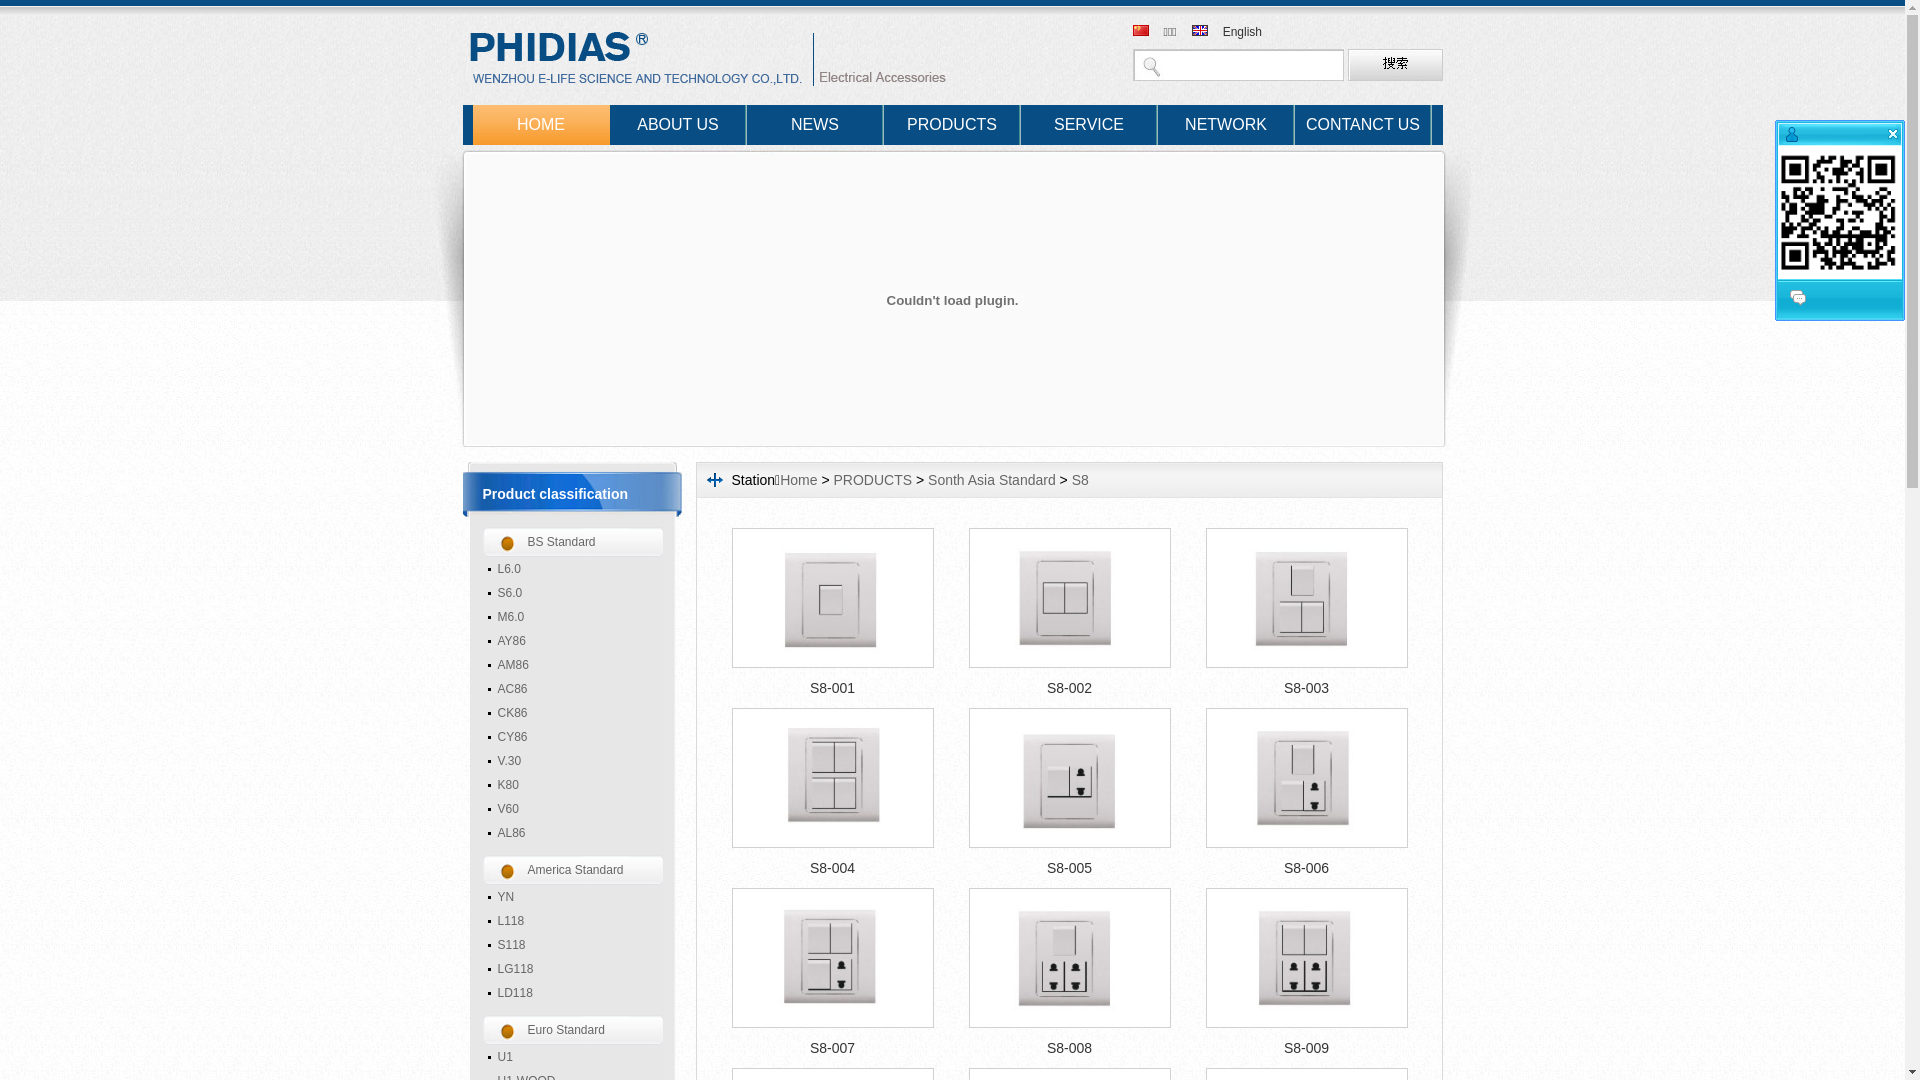 The image size is (1920, 1080). Describe the element at coordinates (574, 785) in the screenshot. I see `K80` at that location.